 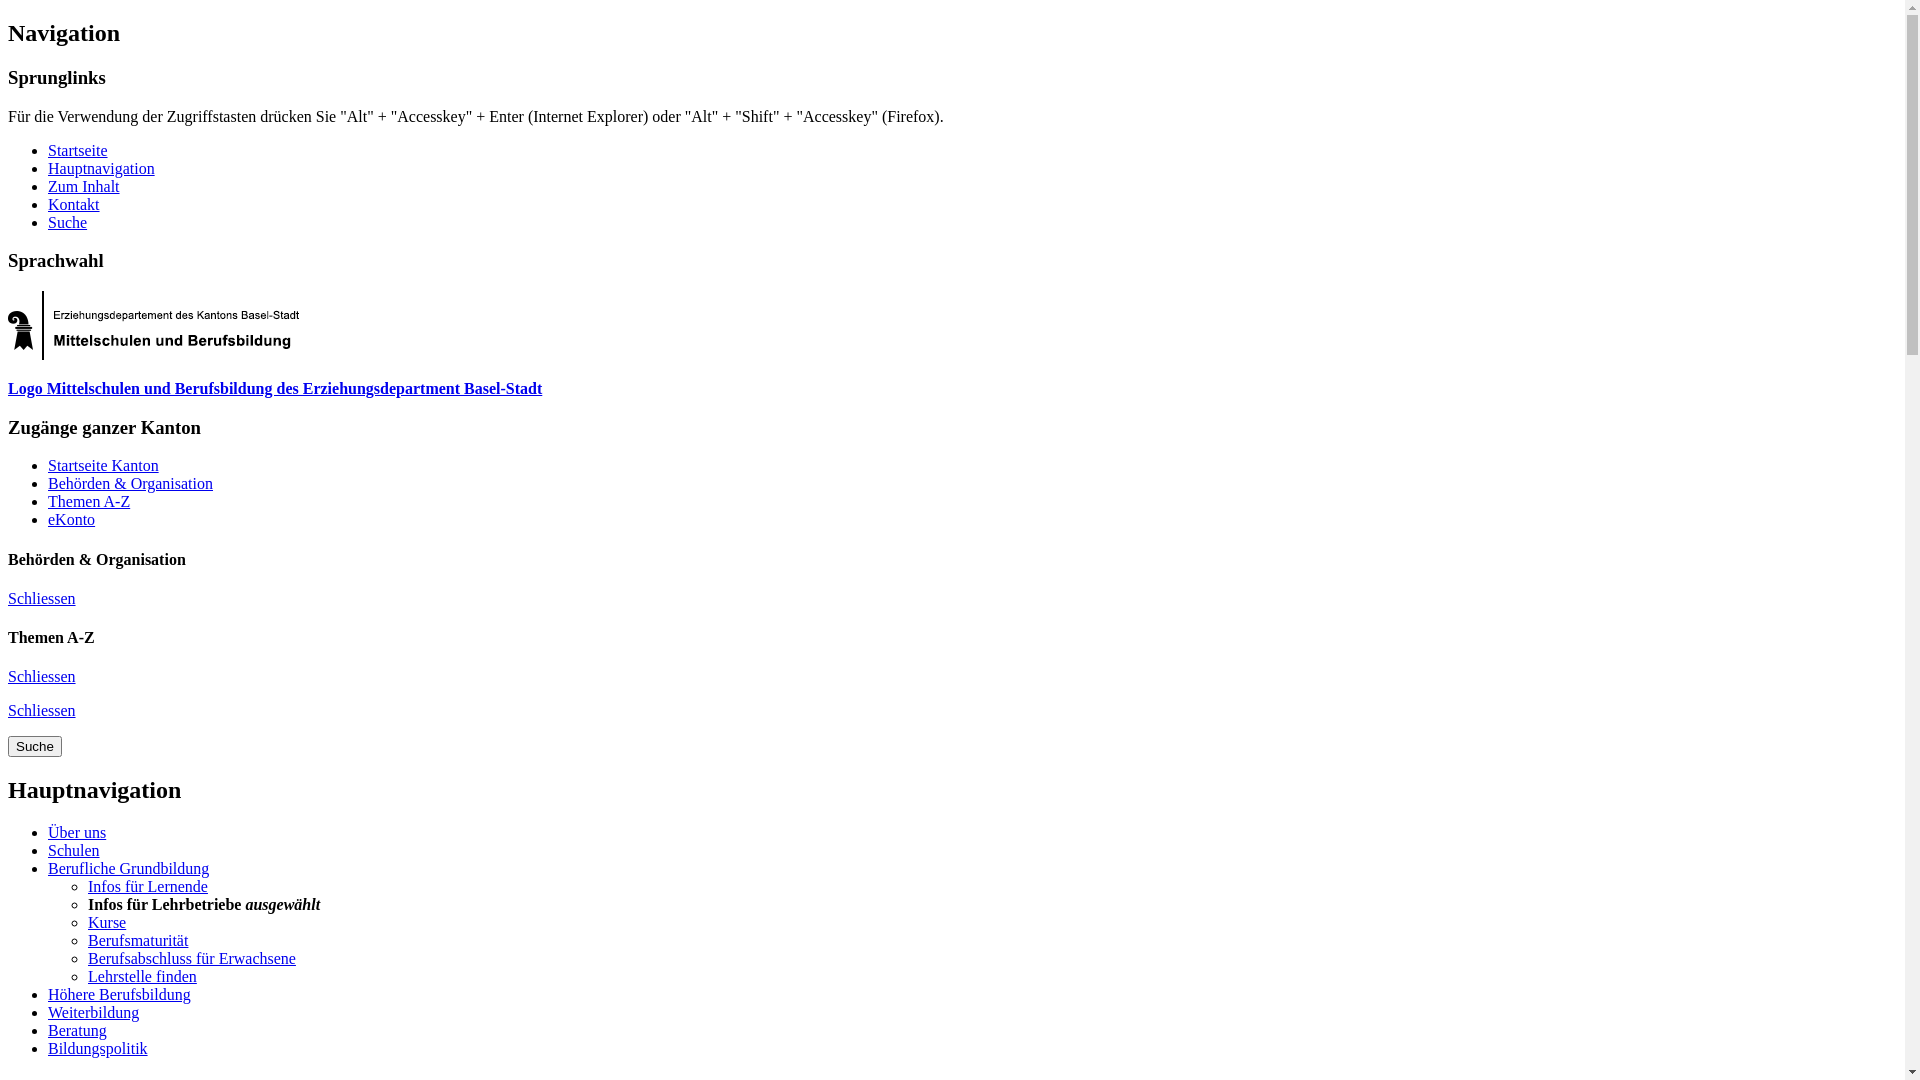 I want to click on Schliessen, so click(x=42, y=676).